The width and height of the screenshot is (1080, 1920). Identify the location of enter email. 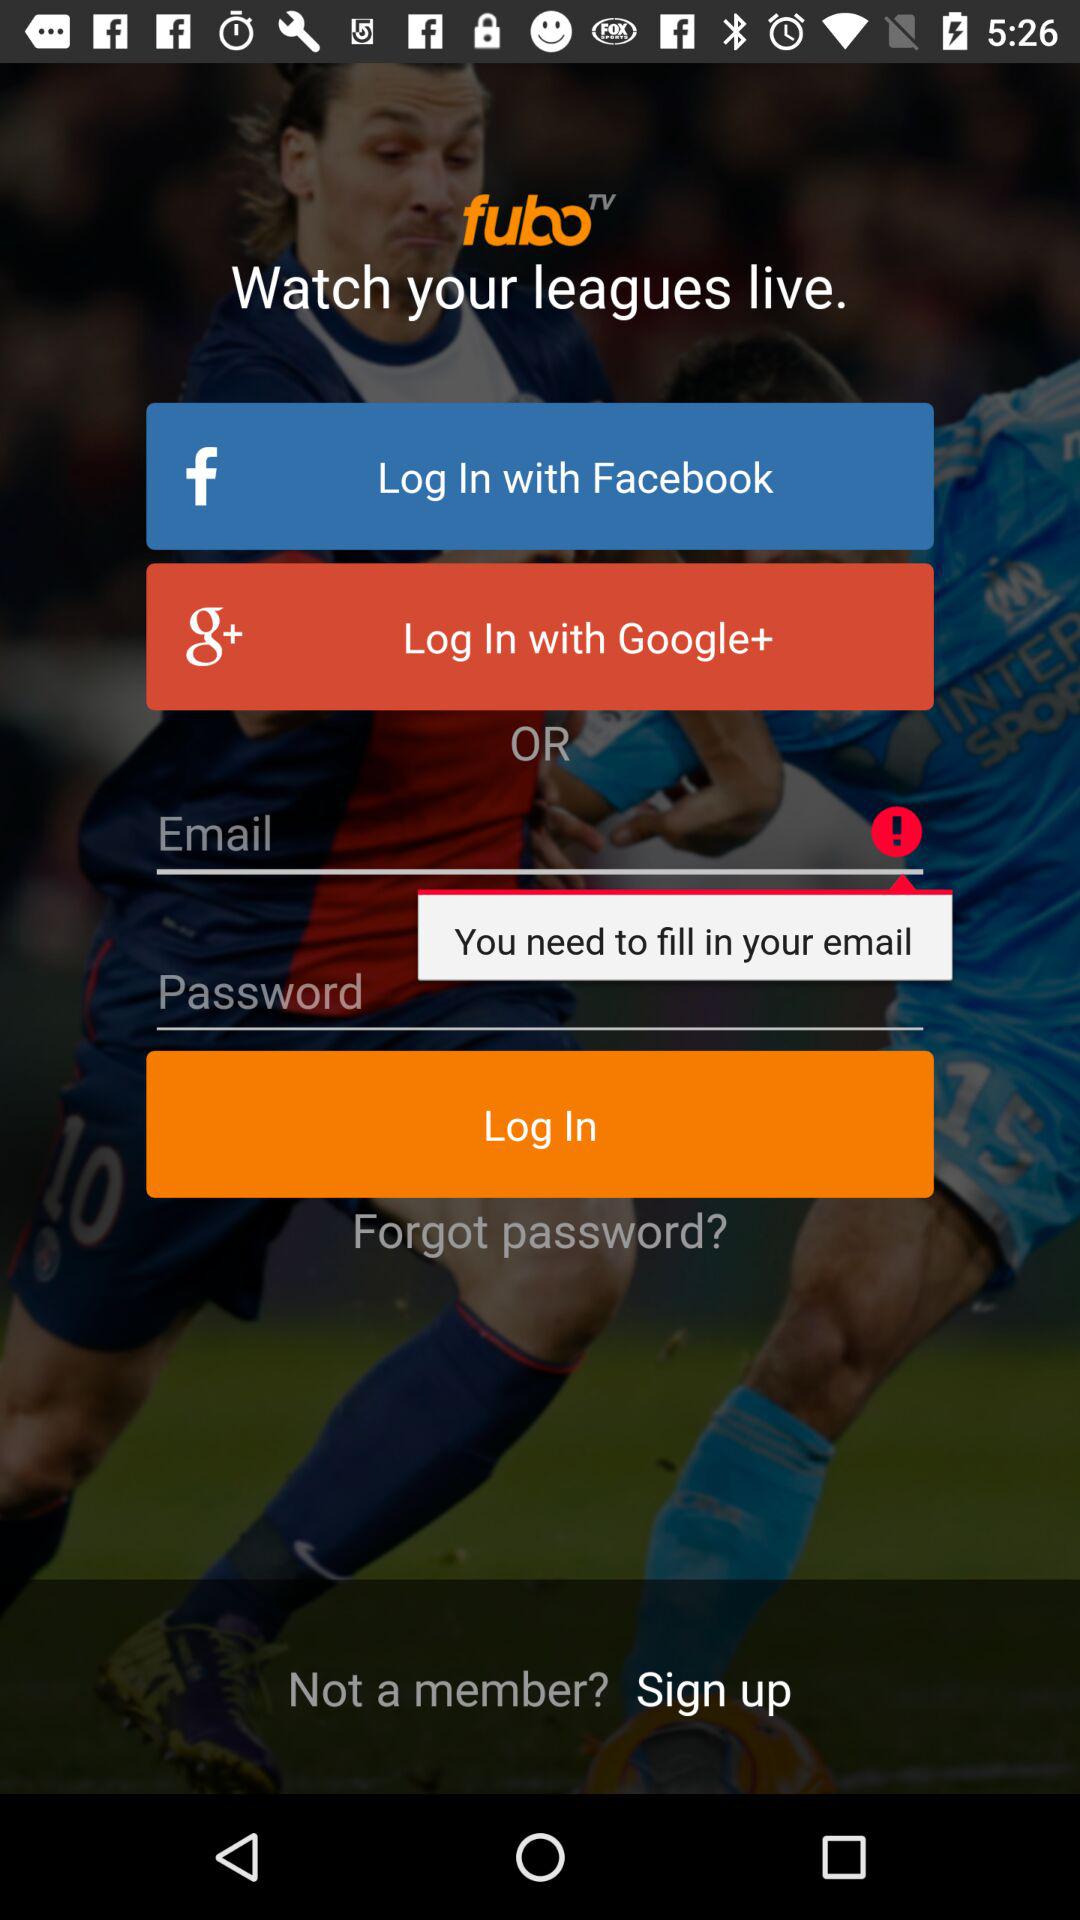
(540, 833).